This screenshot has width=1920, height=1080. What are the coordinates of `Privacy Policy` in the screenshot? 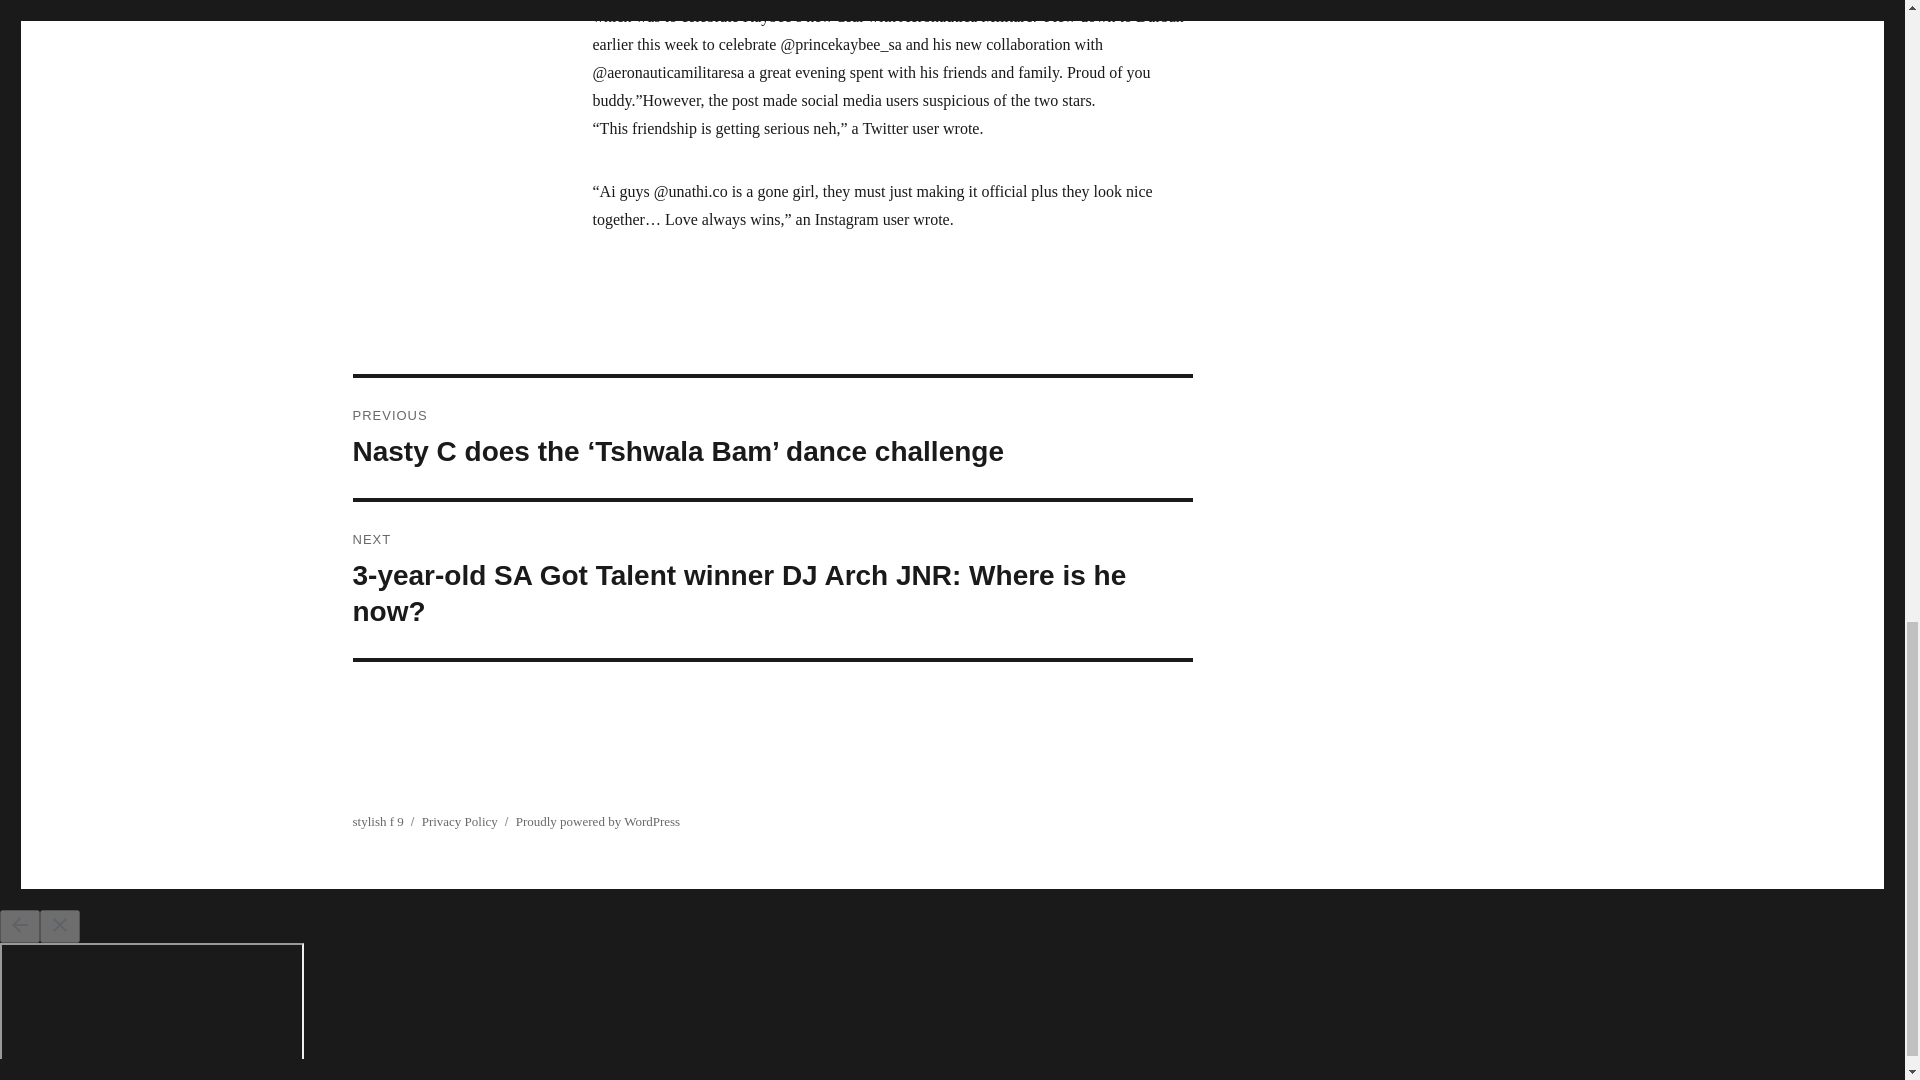 It's located at (460, 822).